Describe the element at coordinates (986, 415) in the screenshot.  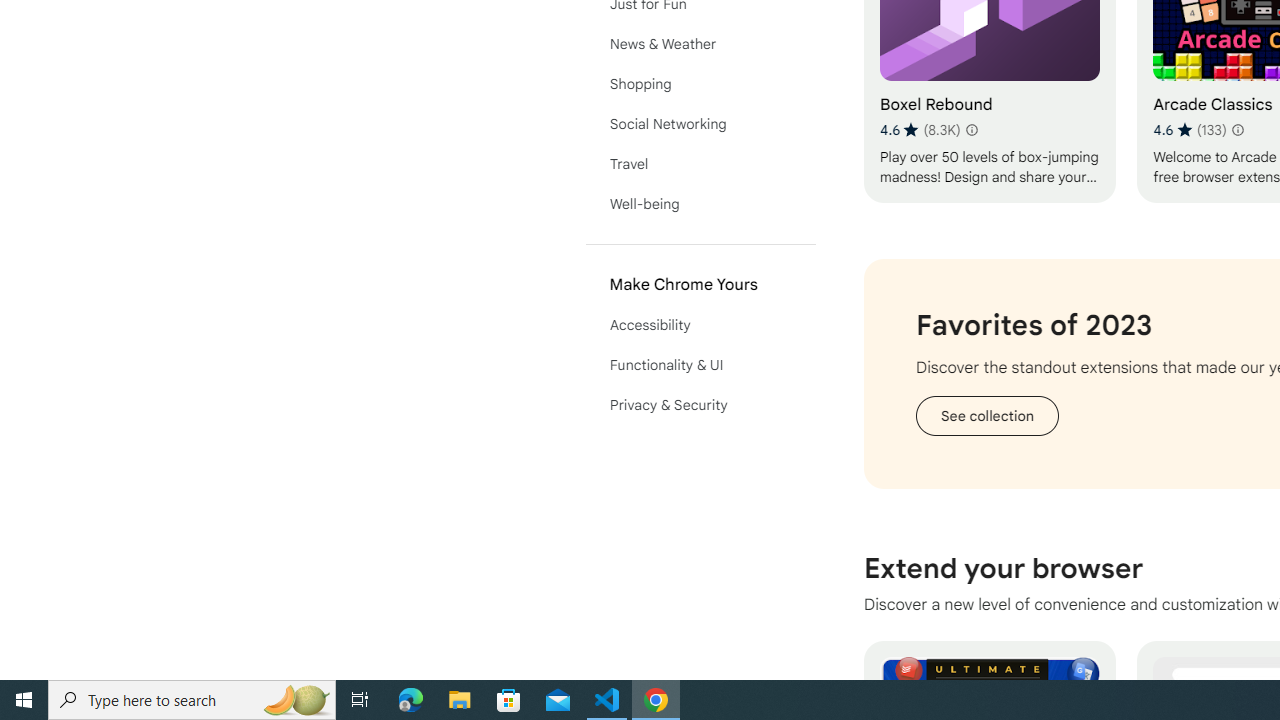
I see `See the "Favorites of 2023" collection` at that location.